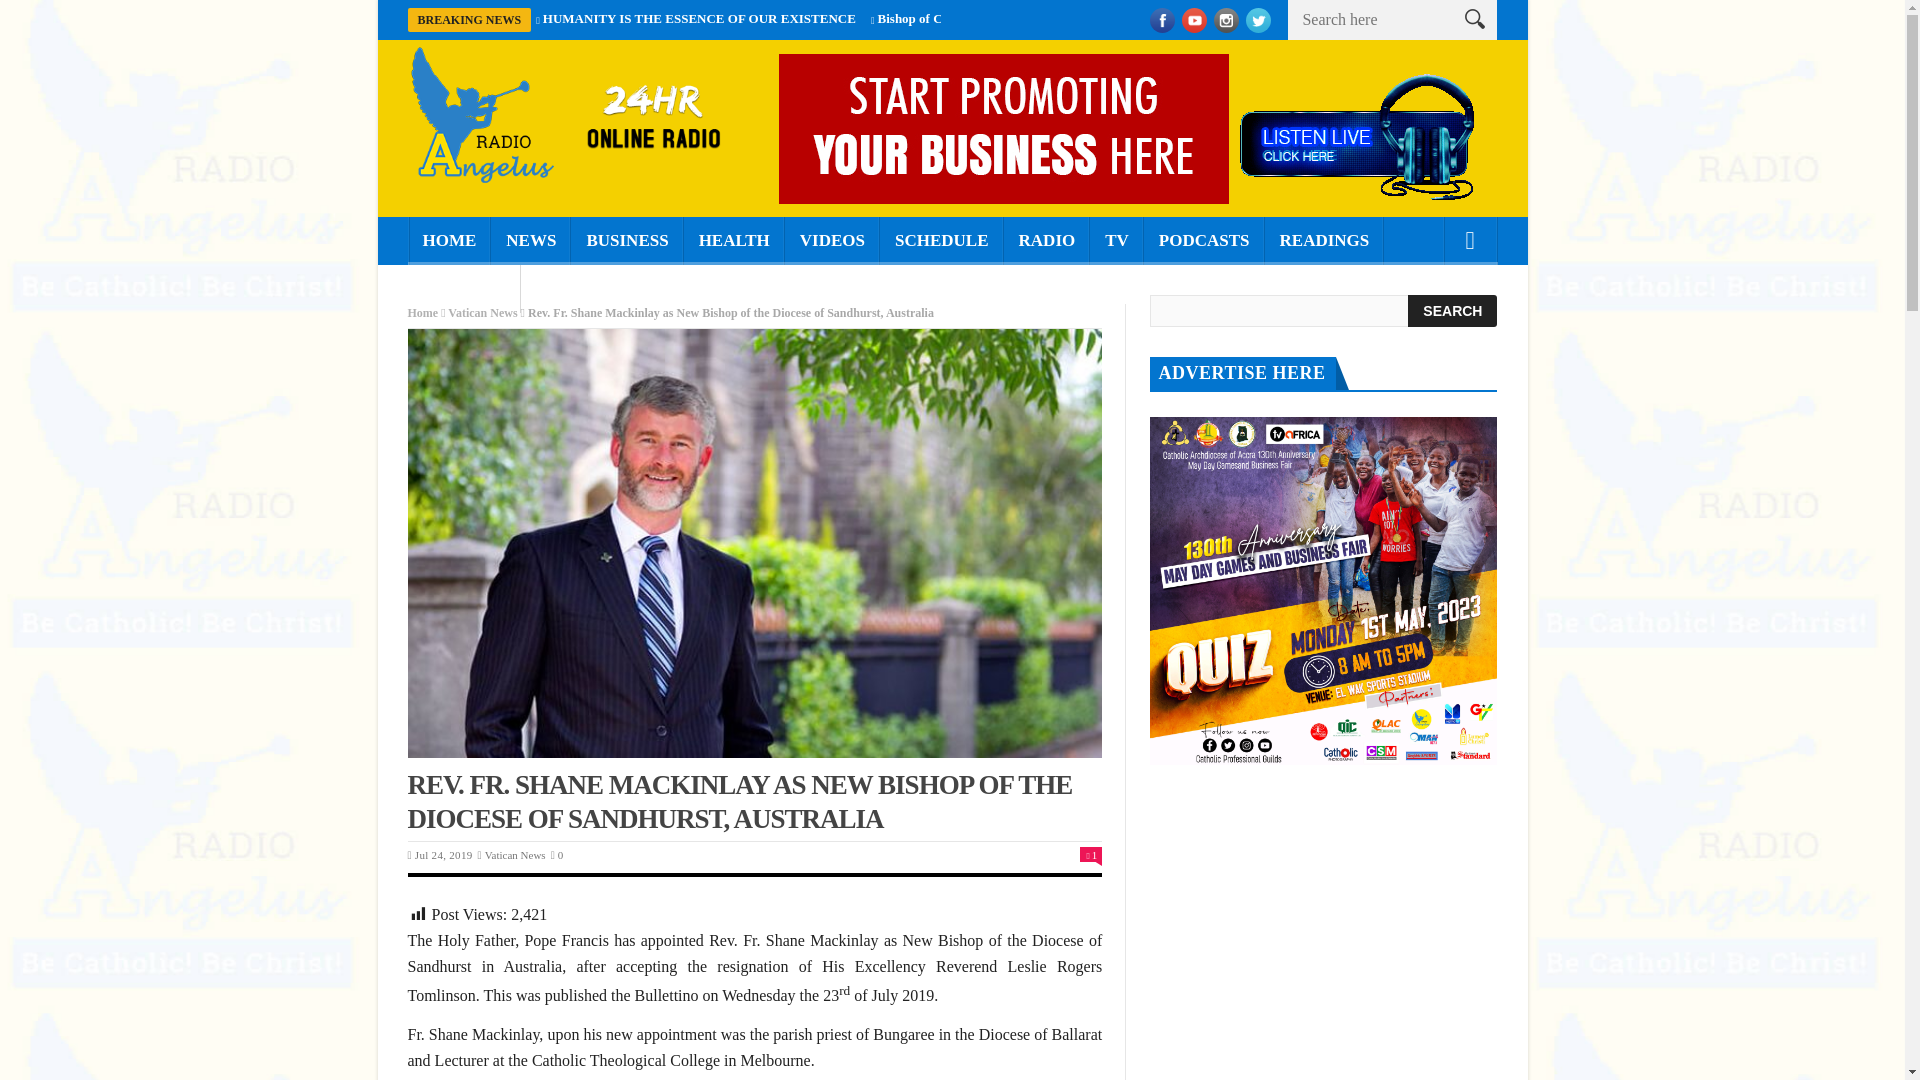 This screenshot has width=1920, height=1080. I want to click on HOME, so click(449, 240).